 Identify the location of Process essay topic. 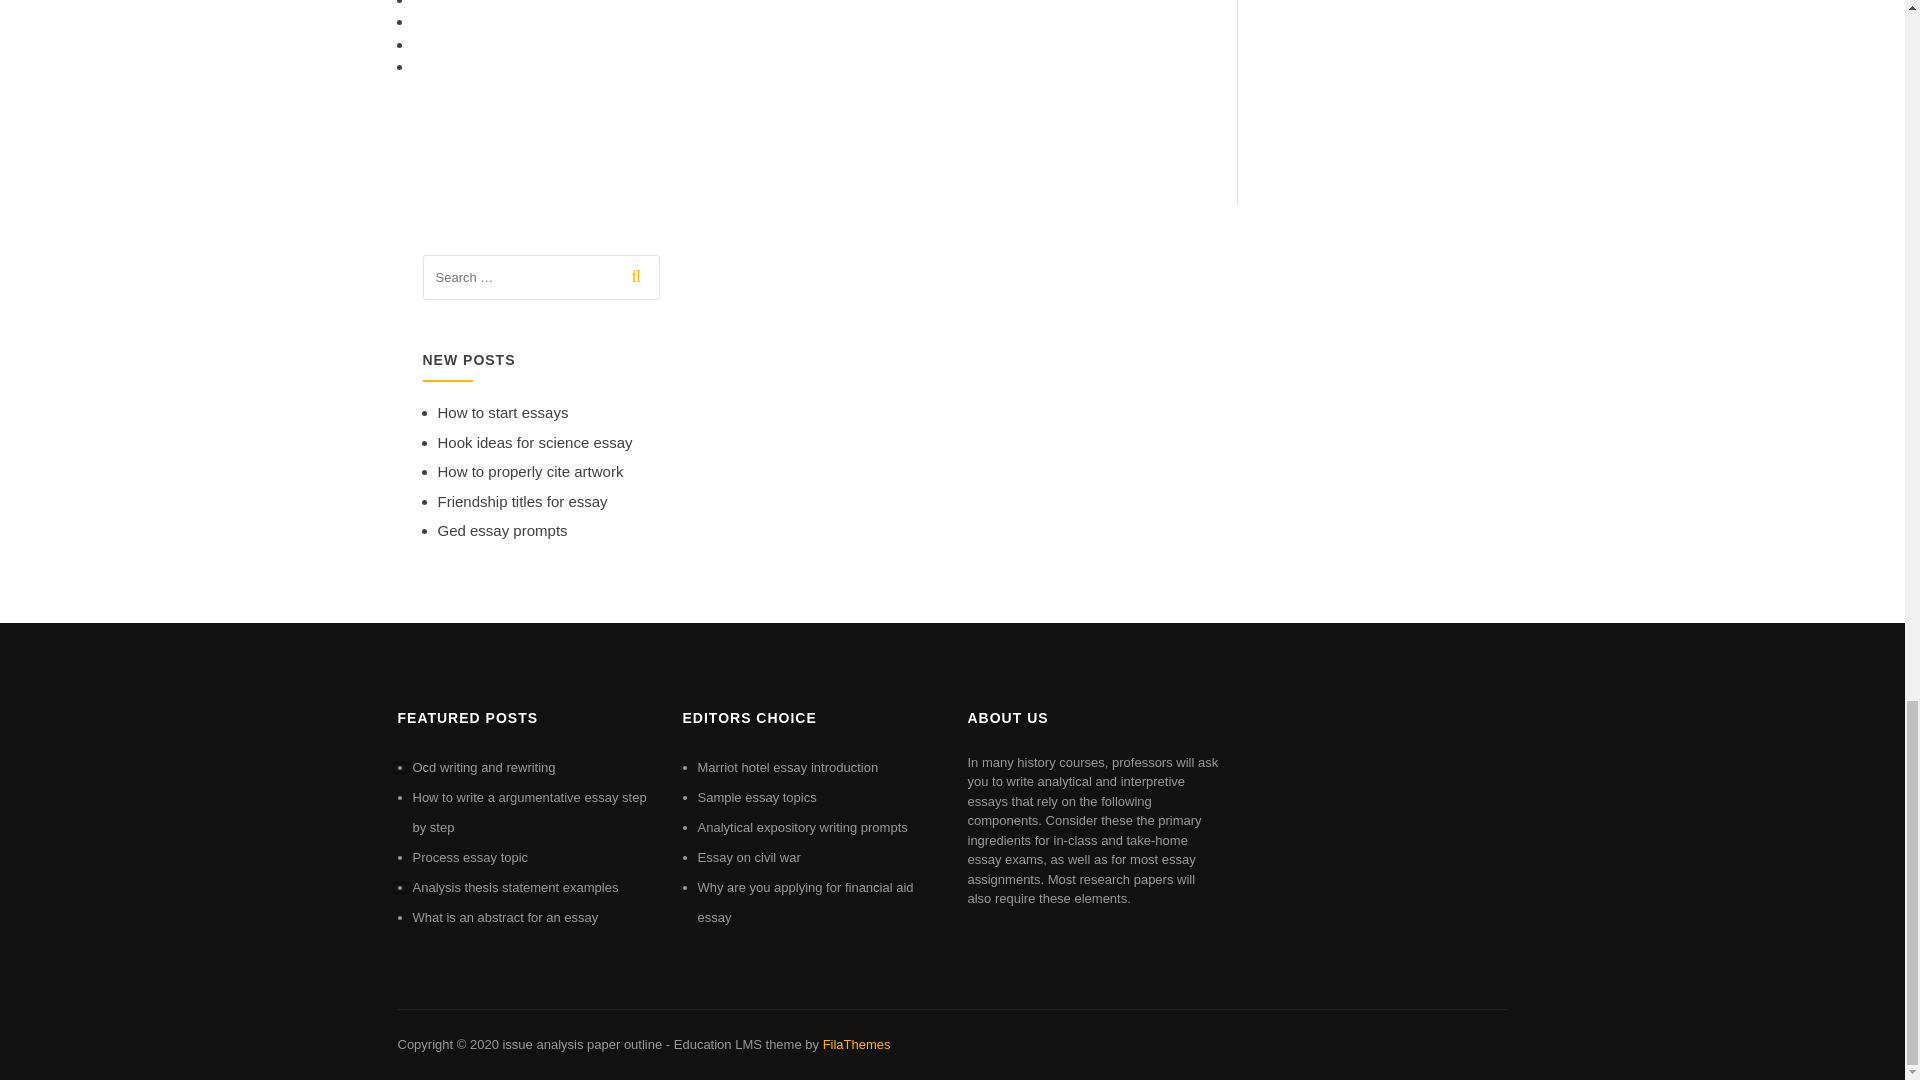
(470, 857).